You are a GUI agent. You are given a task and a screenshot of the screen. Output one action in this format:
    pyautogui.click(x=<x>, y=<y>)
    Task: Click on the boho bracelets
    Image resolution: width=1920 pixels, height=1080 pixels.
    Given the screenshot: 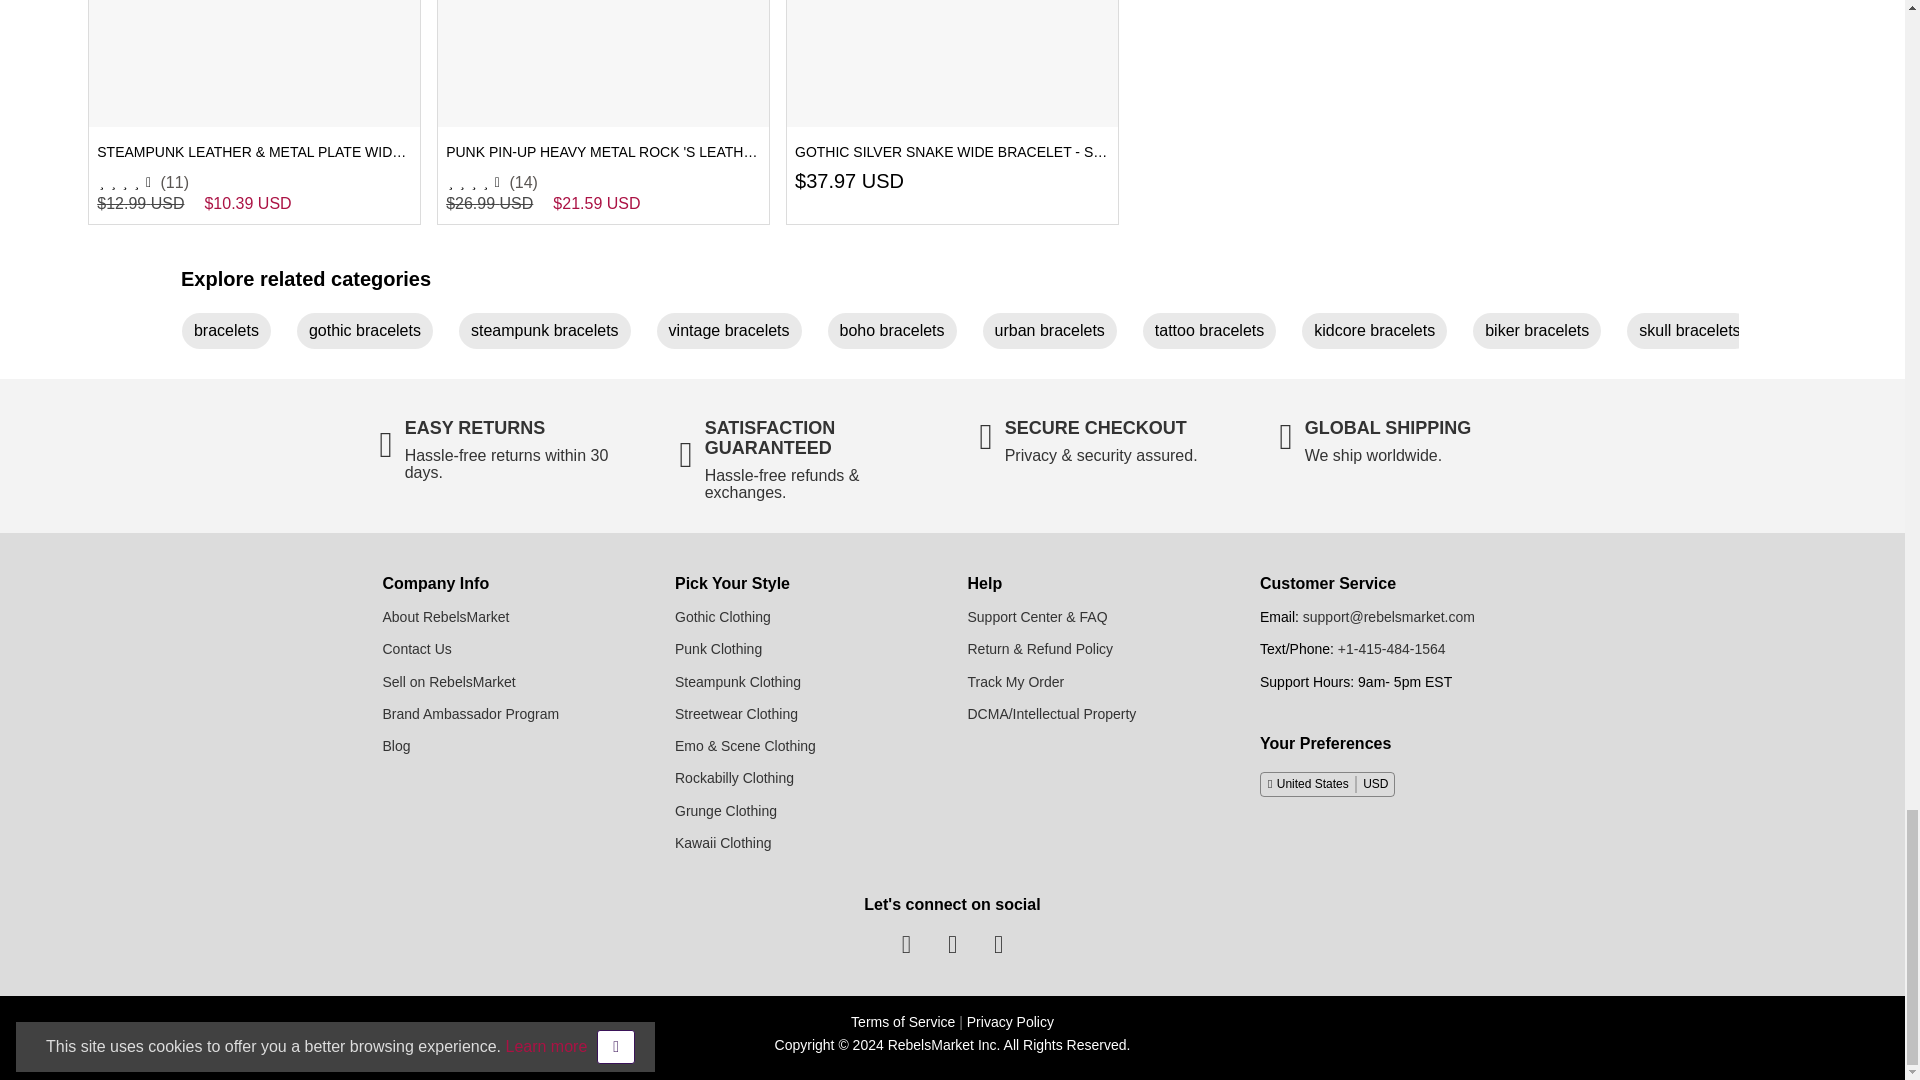 What is the action you would take?
    pyautogui.click(x=900, y=334)
    